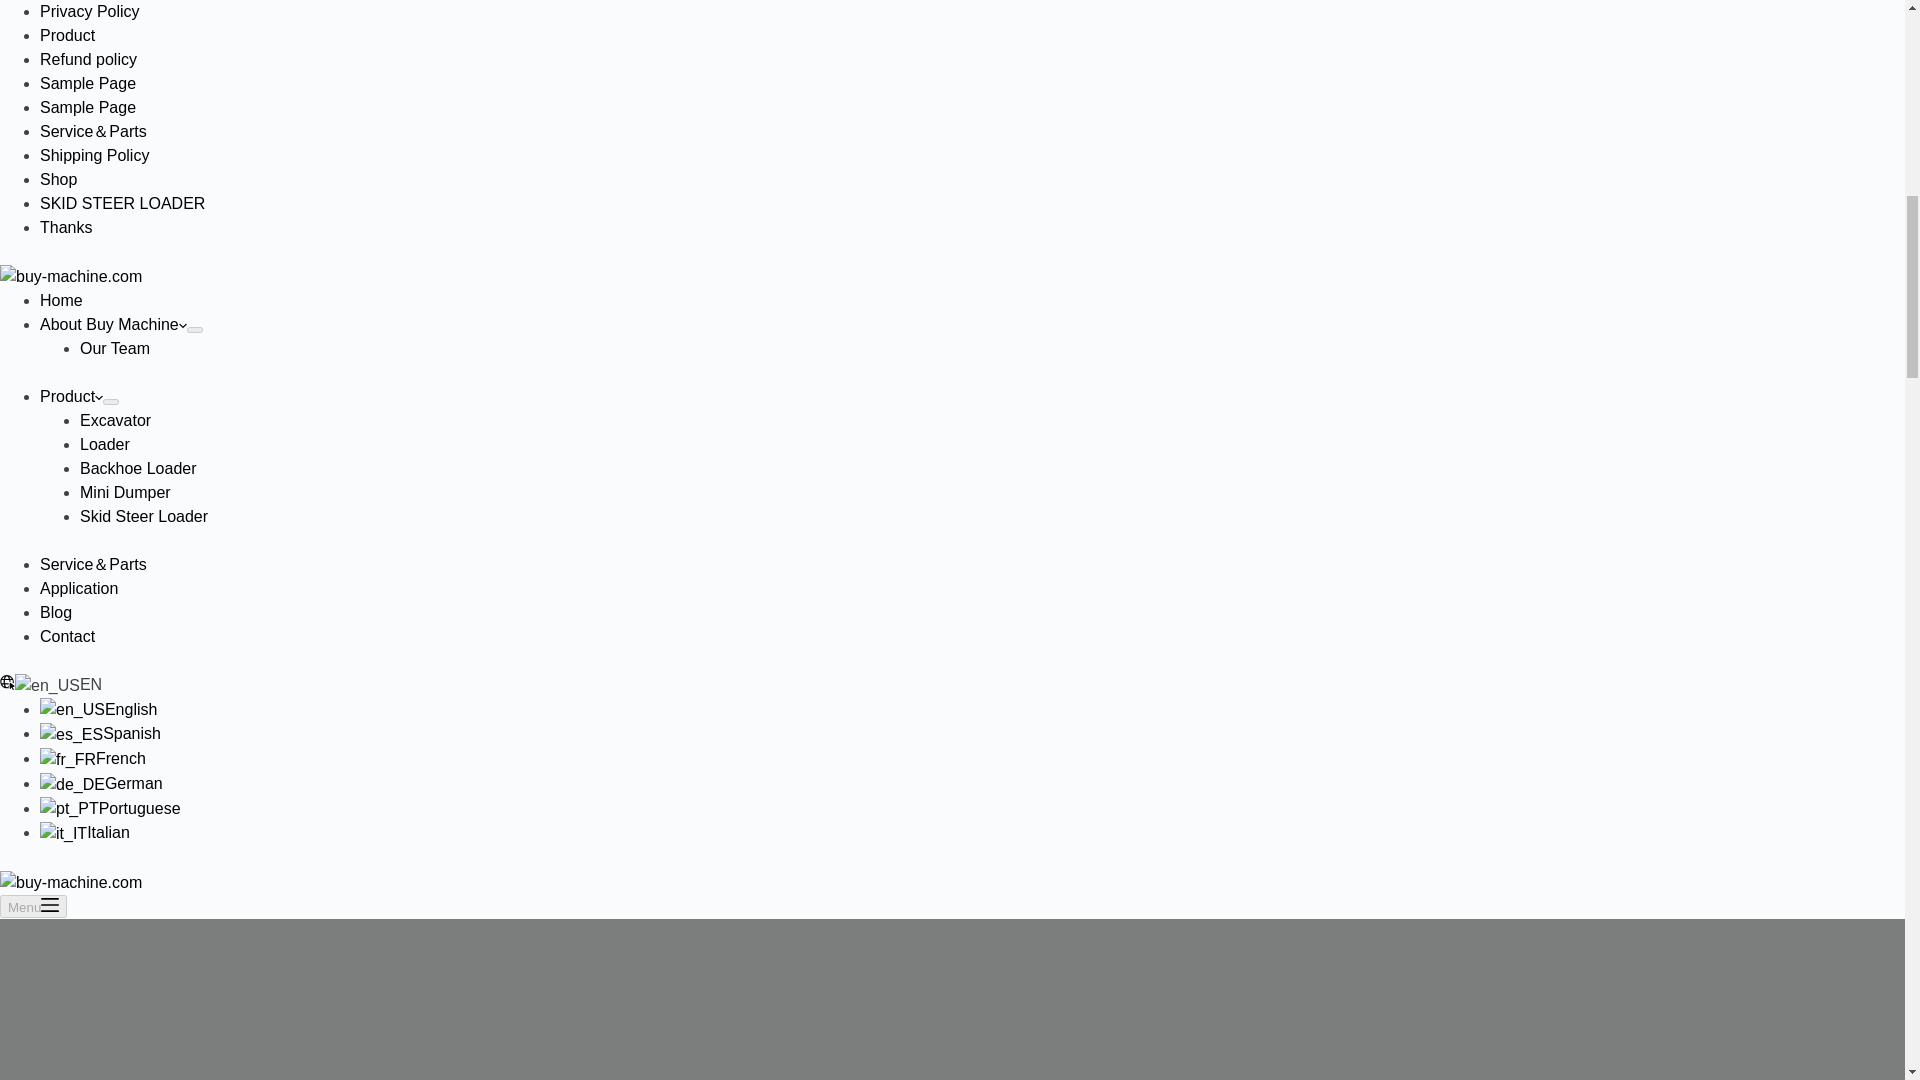 The height and width of the screenshot is (1080, 1920). What do you see at coordinates (72, 710) in the screenshot?
I see `English` at bounding box center [72, 710].